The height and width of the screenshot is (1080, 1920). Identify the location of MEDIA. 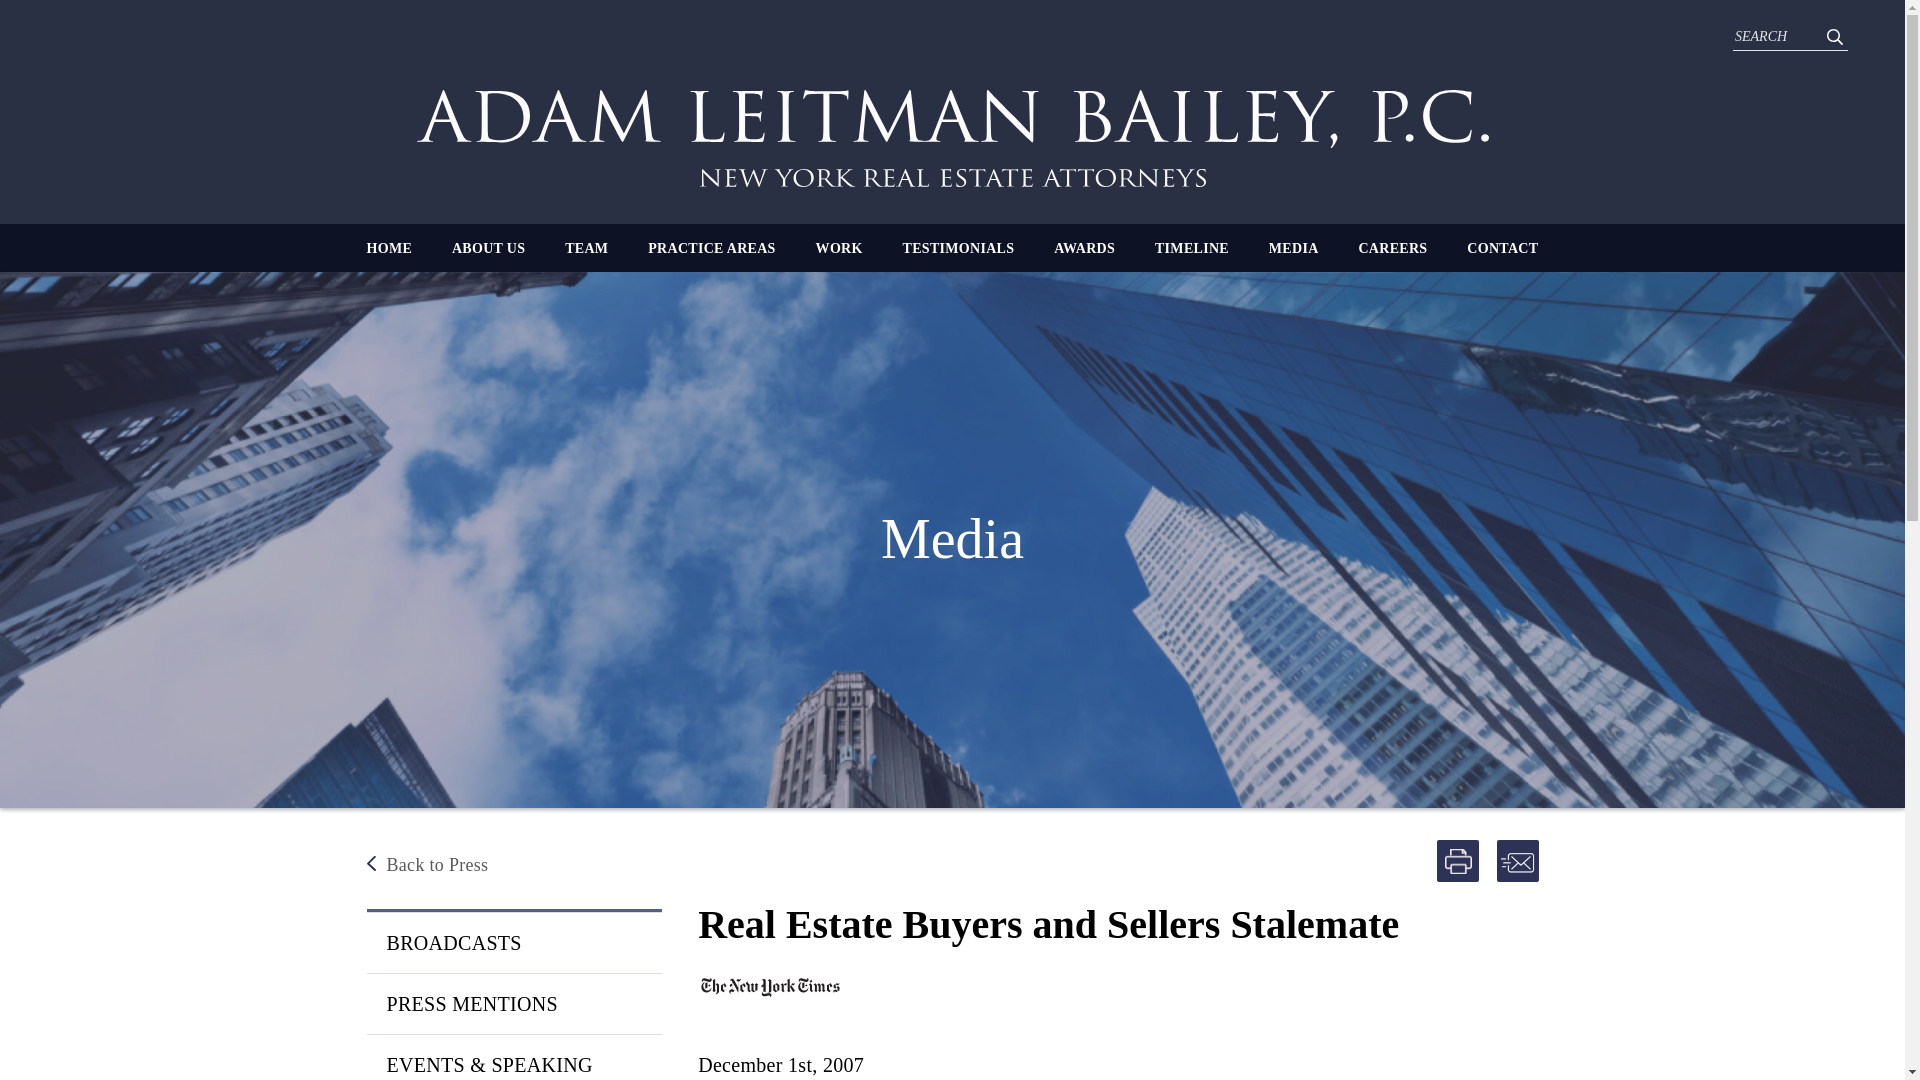
(1294, 248).